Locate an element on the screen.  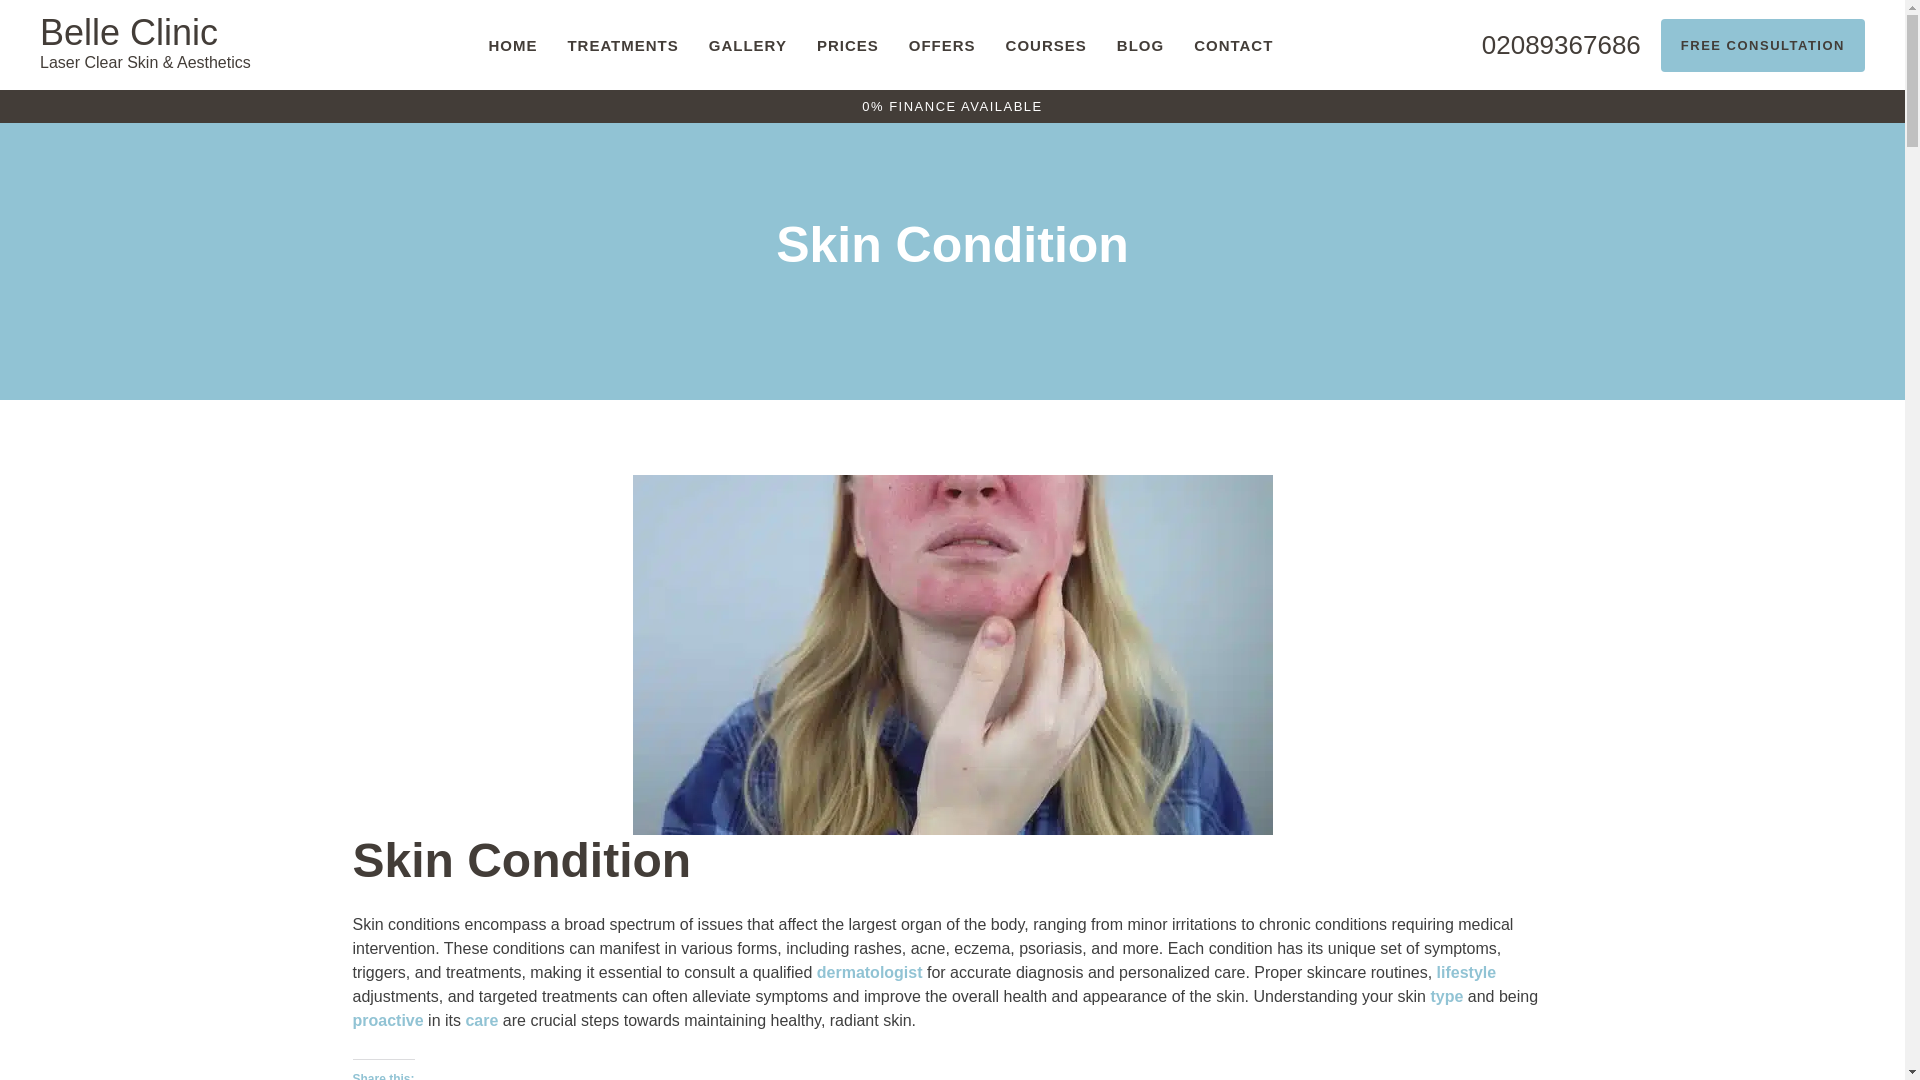
PRICES is located at coordinates (848, 46).